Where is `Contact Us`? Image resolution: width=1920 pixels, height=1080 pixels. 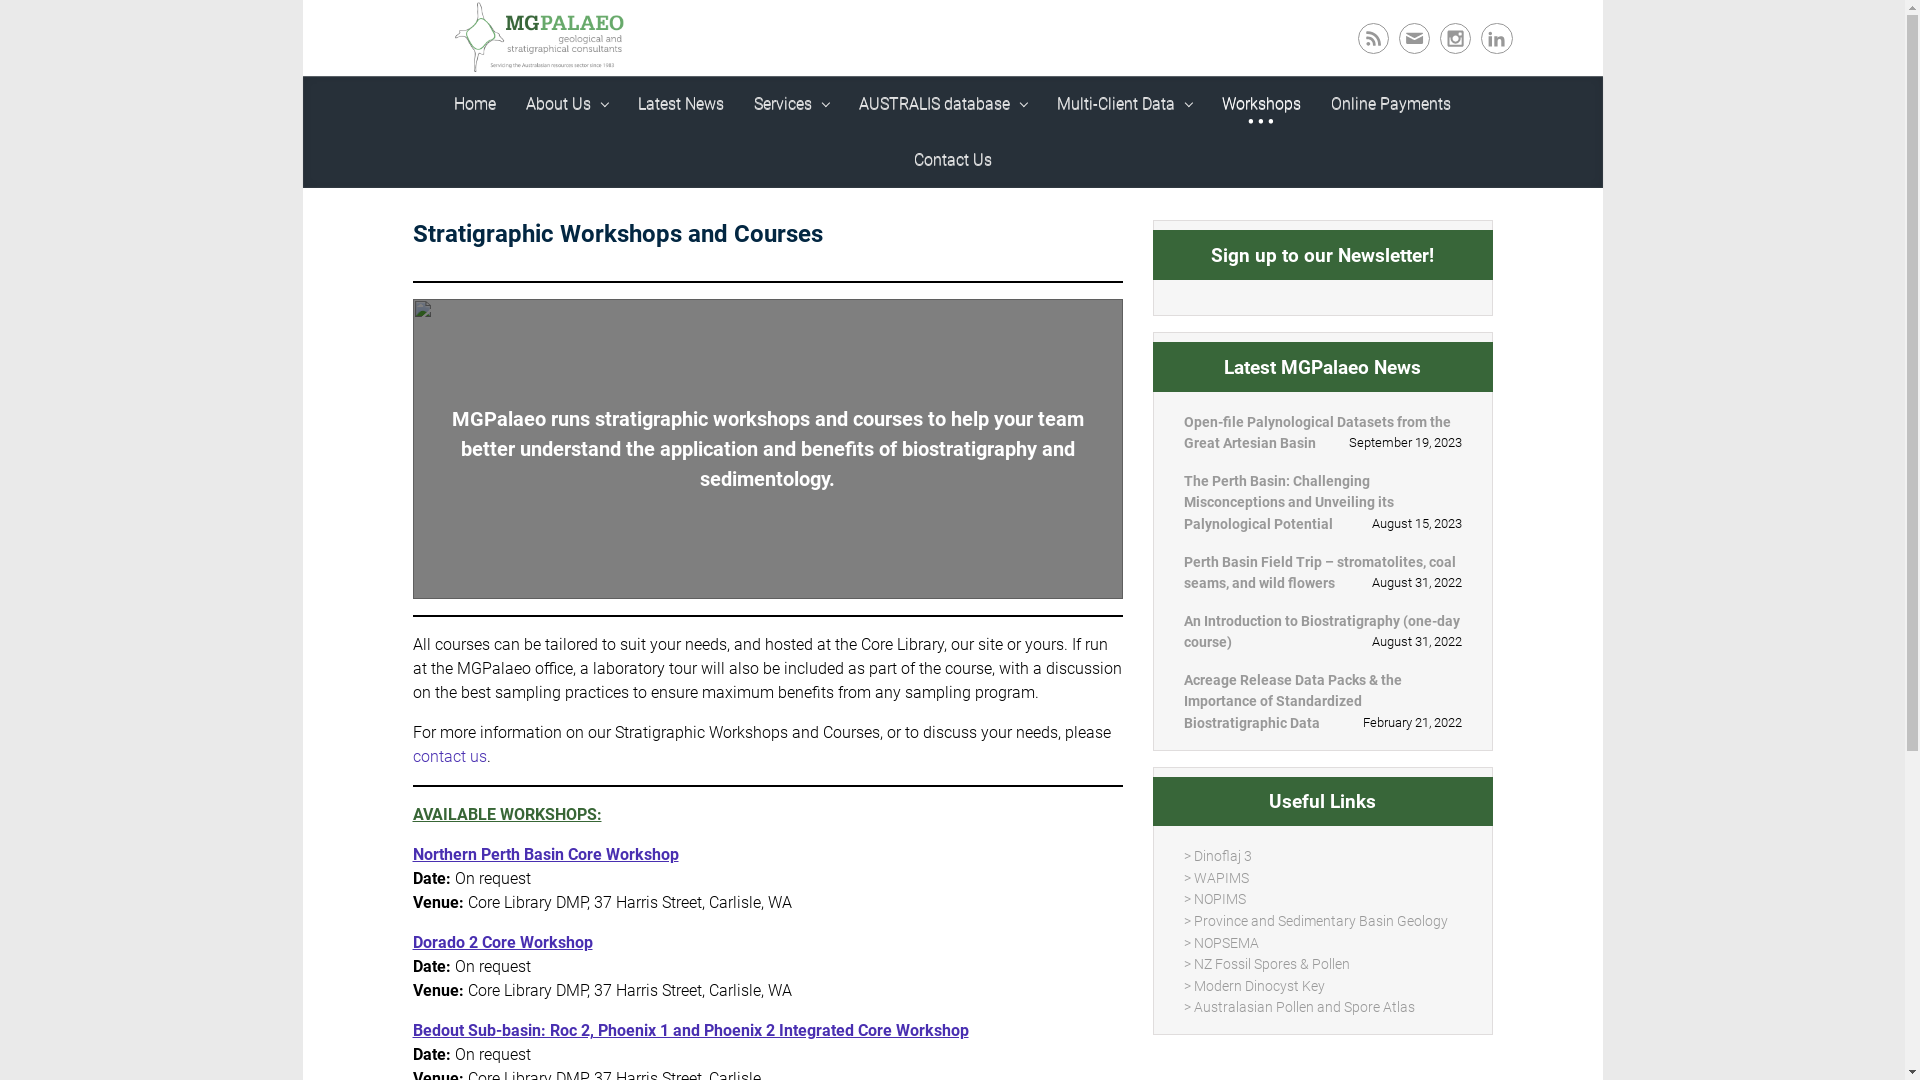 Contact Us is located at coordinates (1466, 116).